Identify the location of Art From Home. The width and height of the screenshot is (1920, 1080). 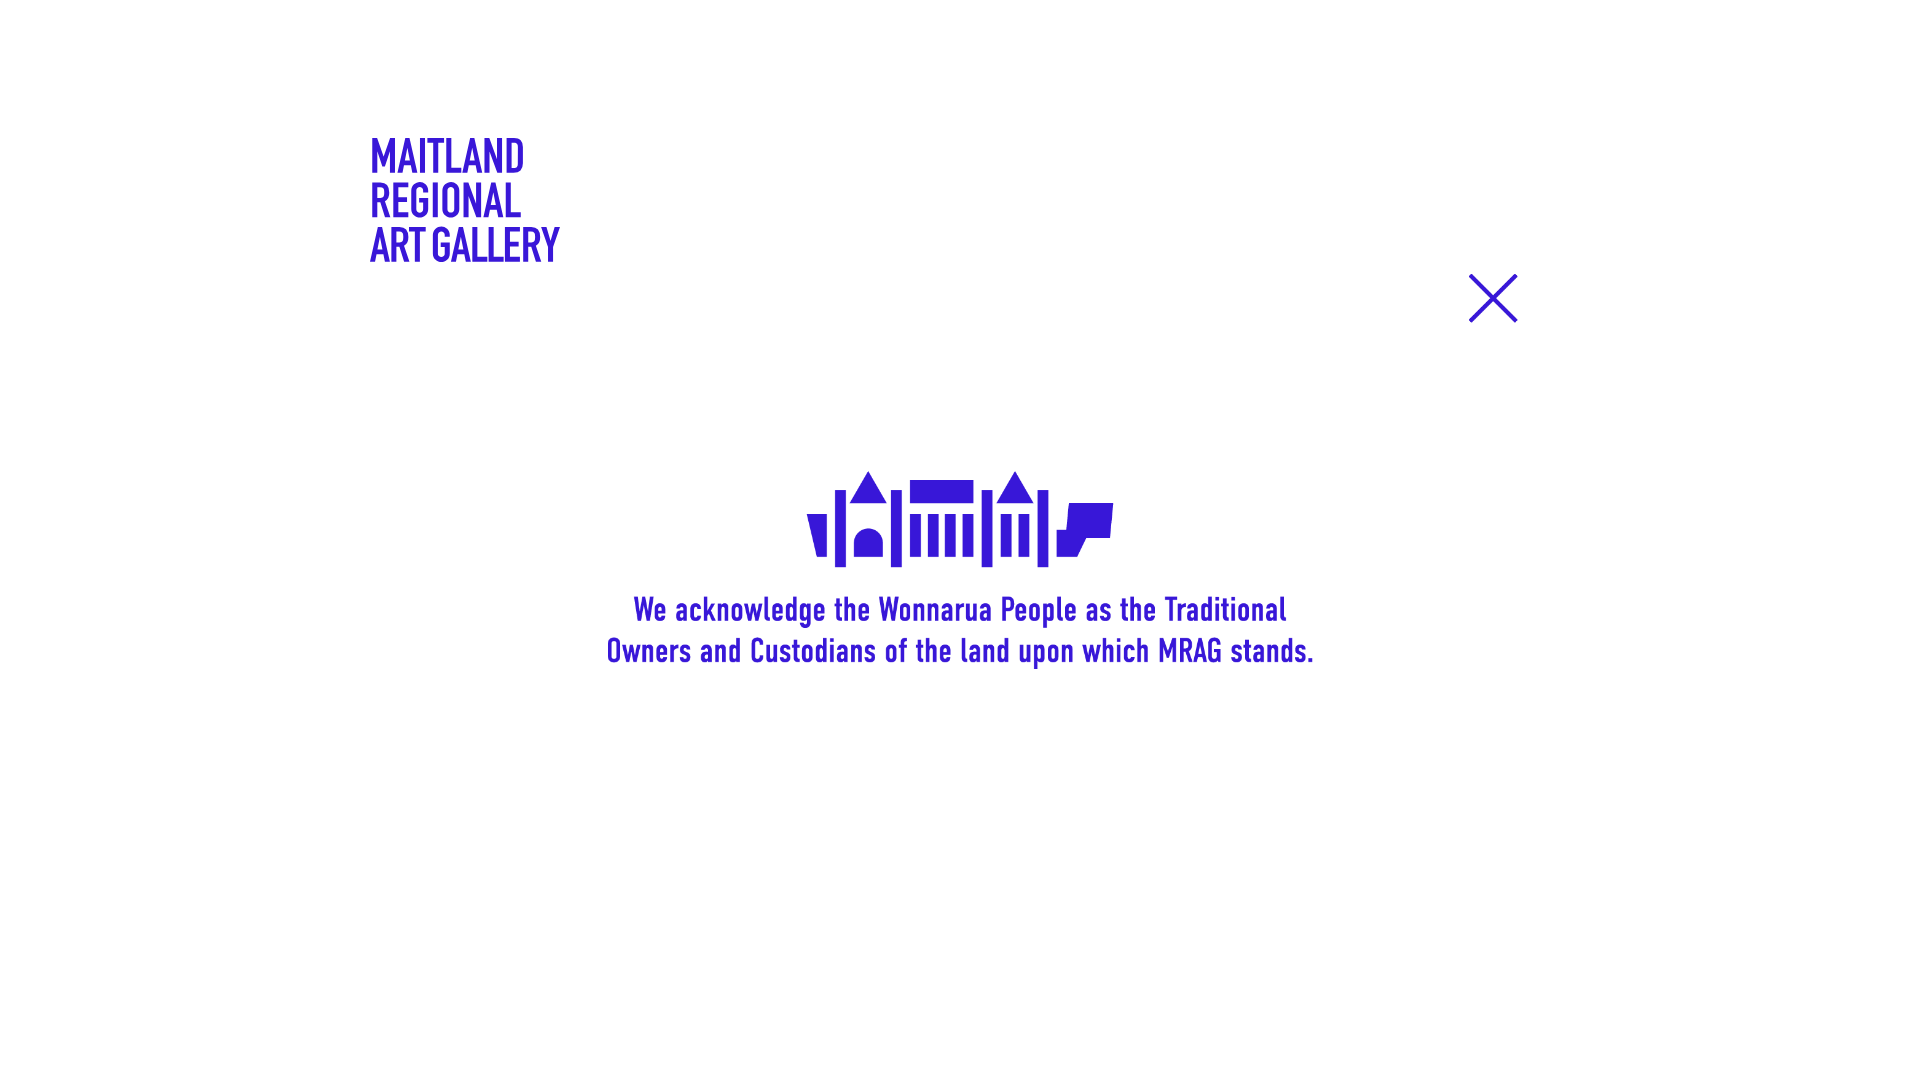
(445, 474).